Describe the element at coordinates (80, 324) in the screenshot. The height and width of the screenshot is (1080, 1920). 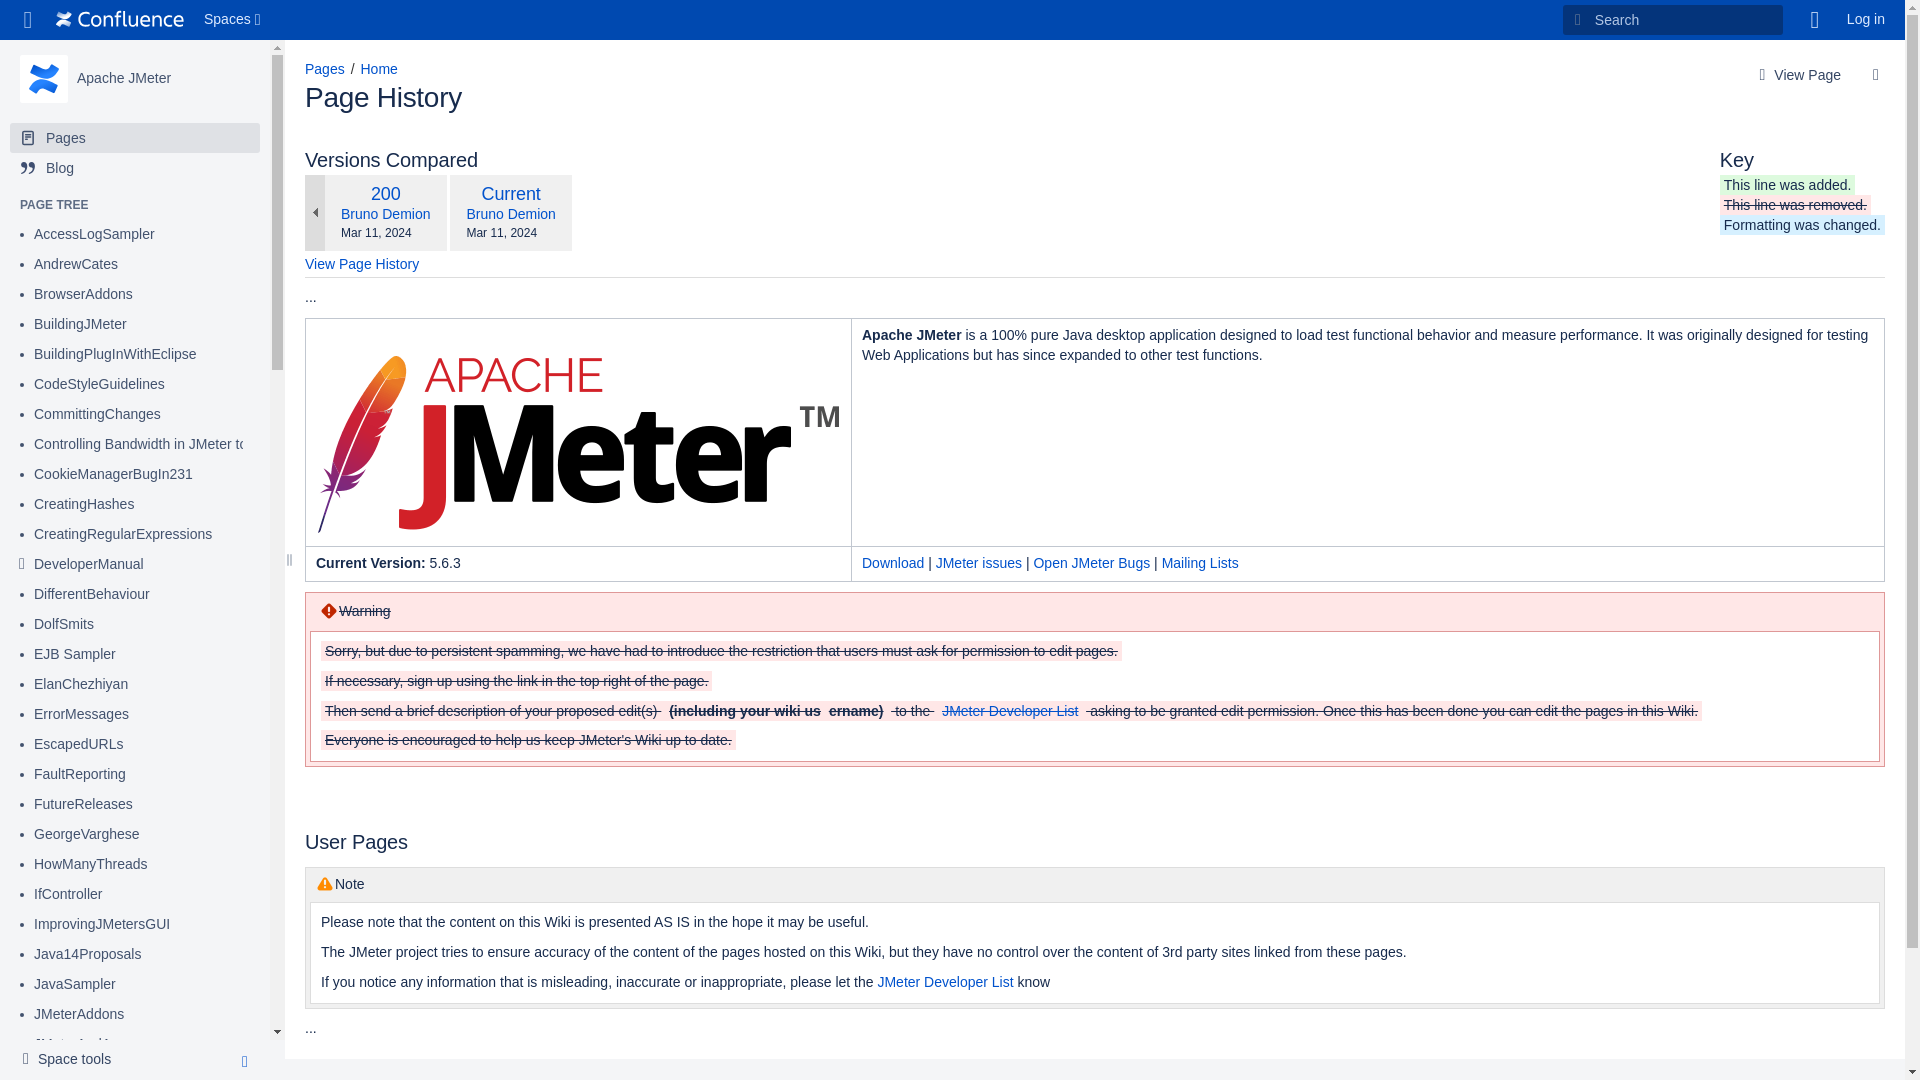
I see `BuildingJMeter` at that location.